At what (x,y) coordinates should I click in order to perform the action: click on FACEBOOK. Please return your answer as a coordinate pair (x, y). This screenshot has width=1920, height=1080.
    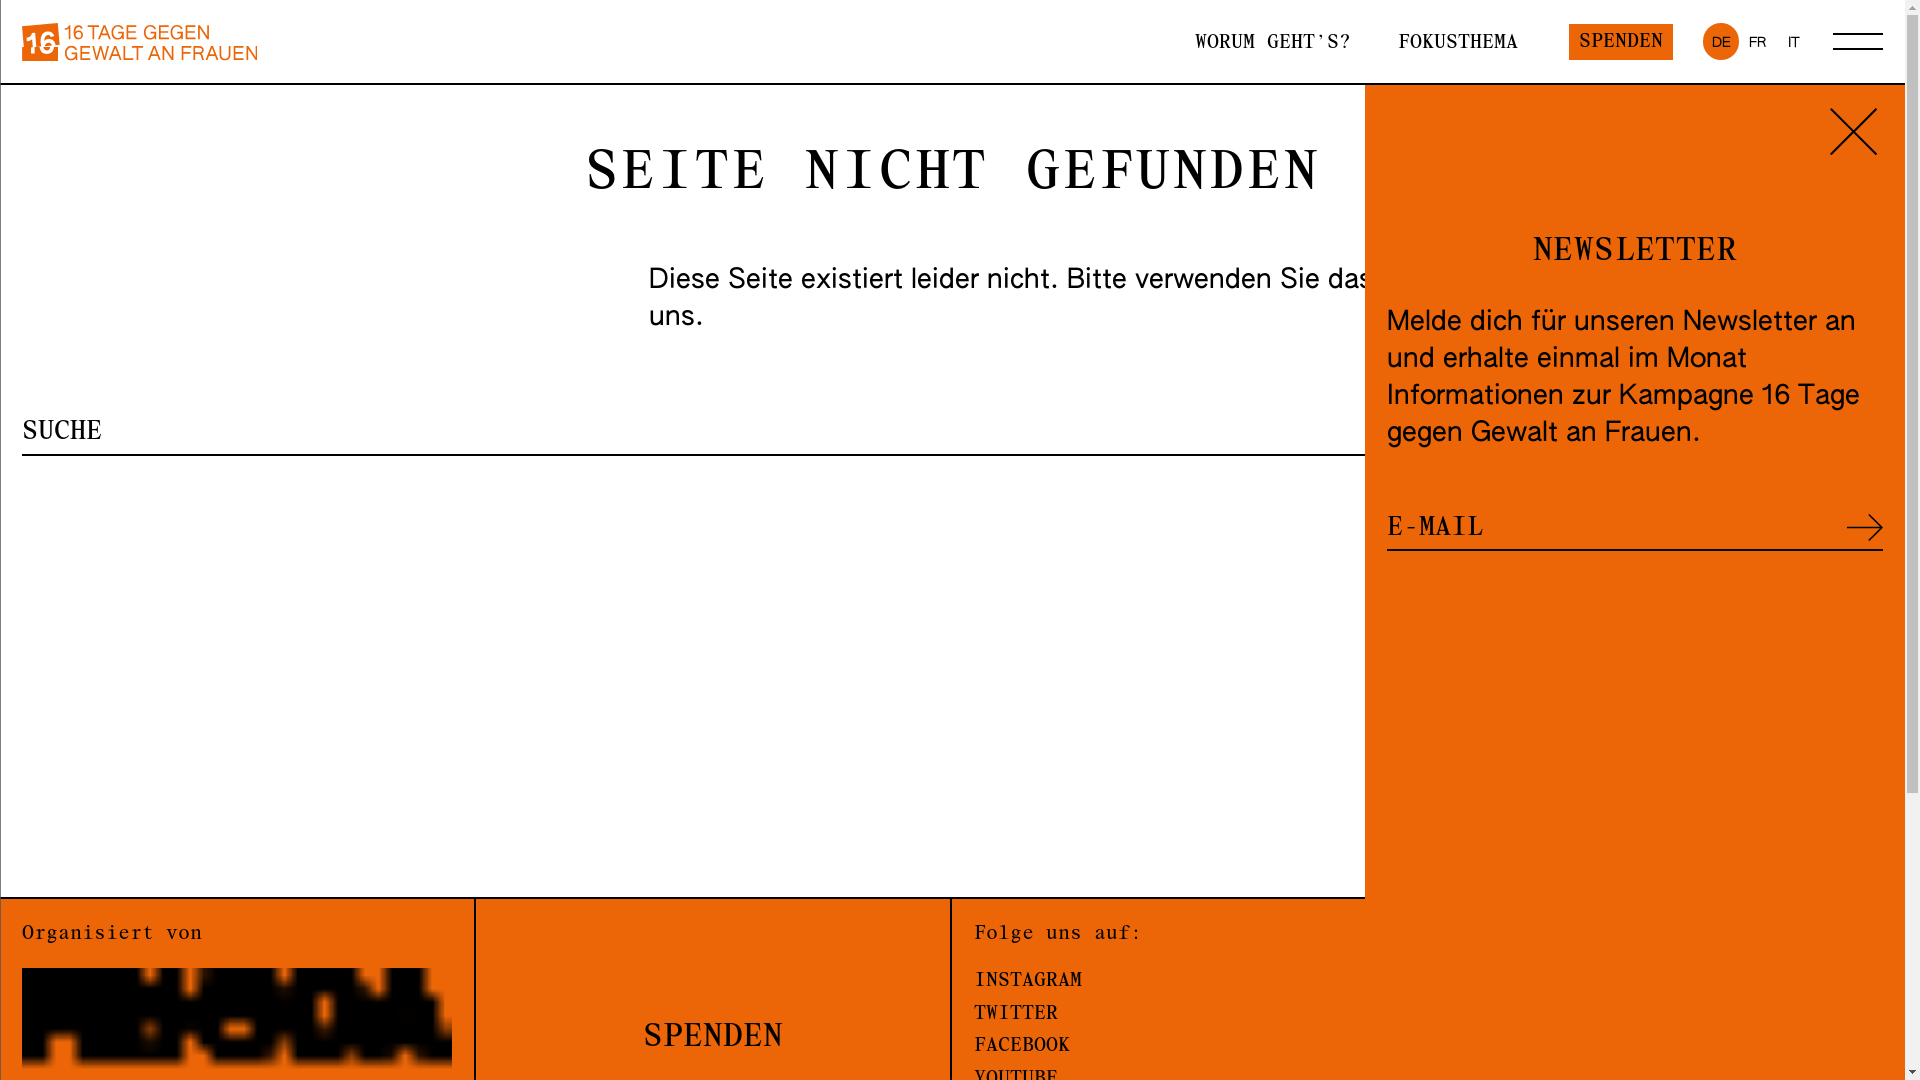
    Looking at the image, I should click on (1189, 1046).